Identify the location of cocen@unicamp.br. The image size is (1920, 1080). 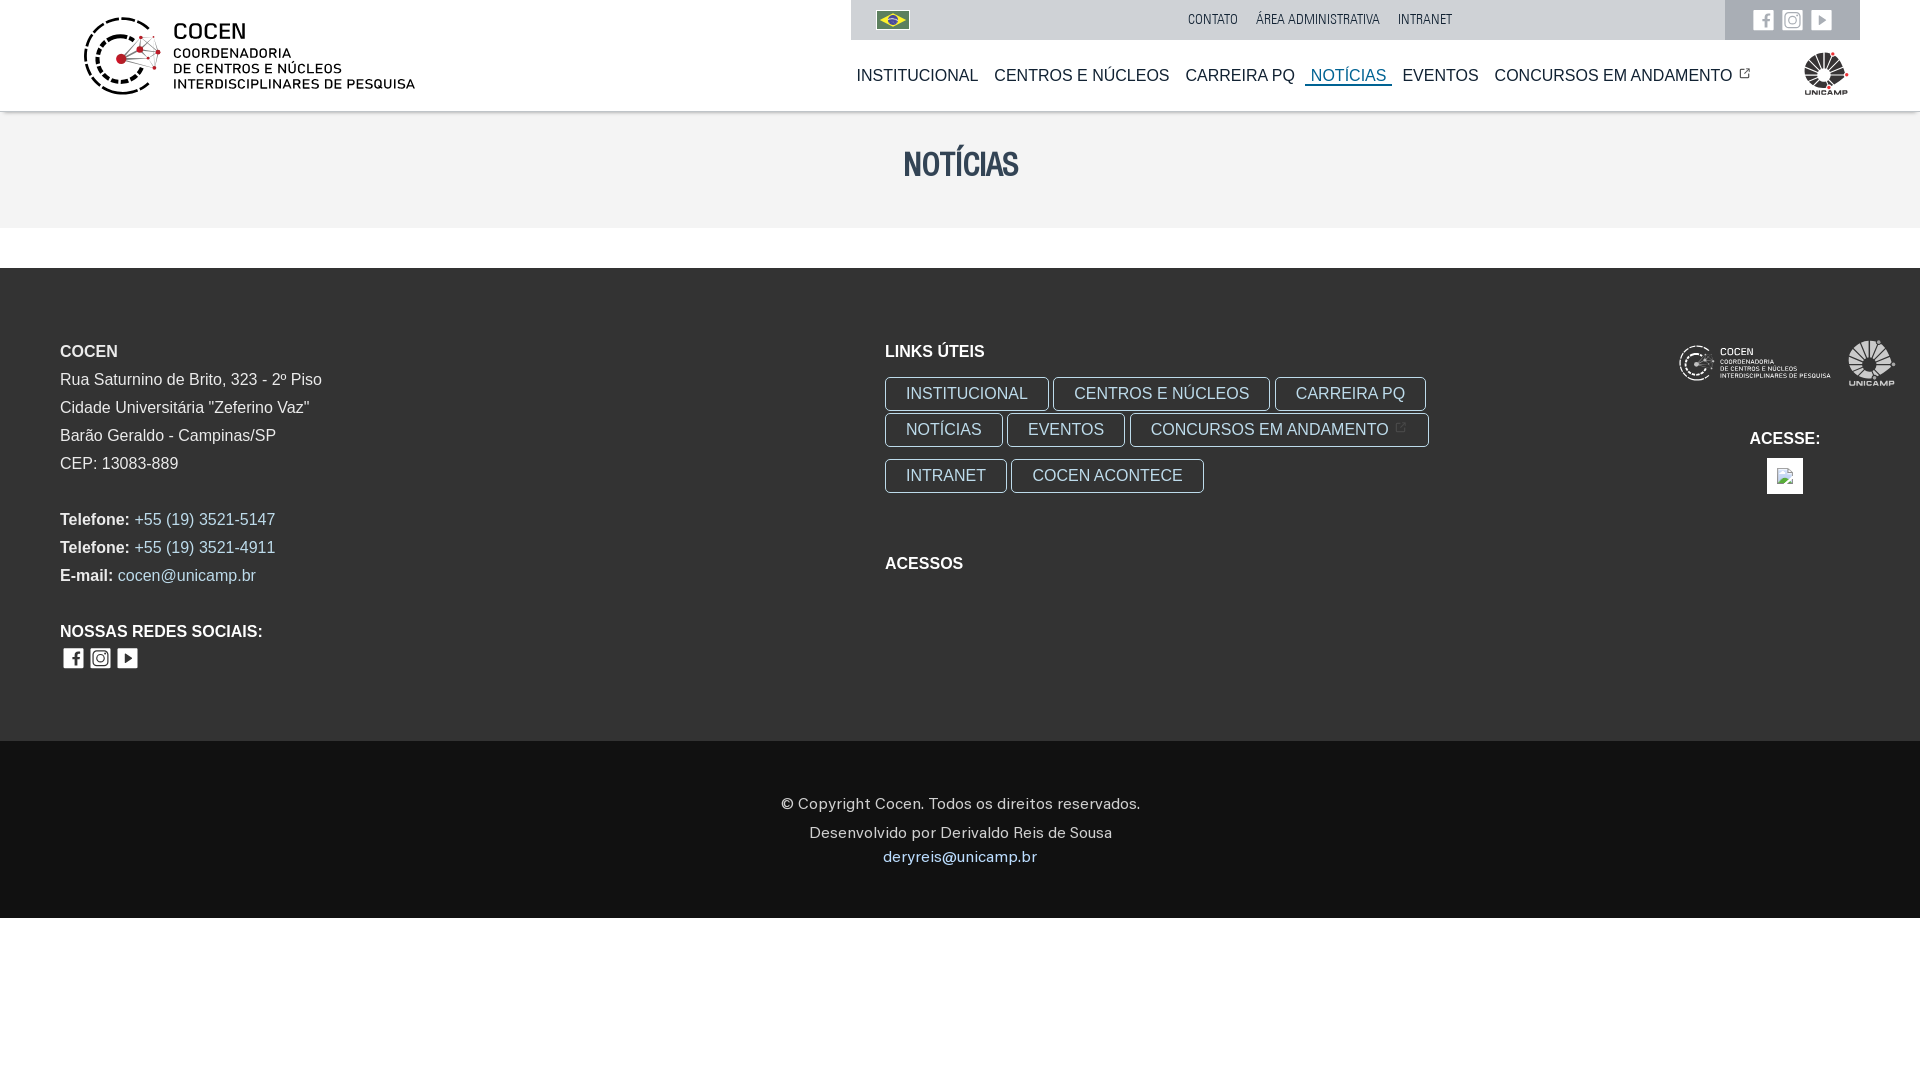
(187, 576).